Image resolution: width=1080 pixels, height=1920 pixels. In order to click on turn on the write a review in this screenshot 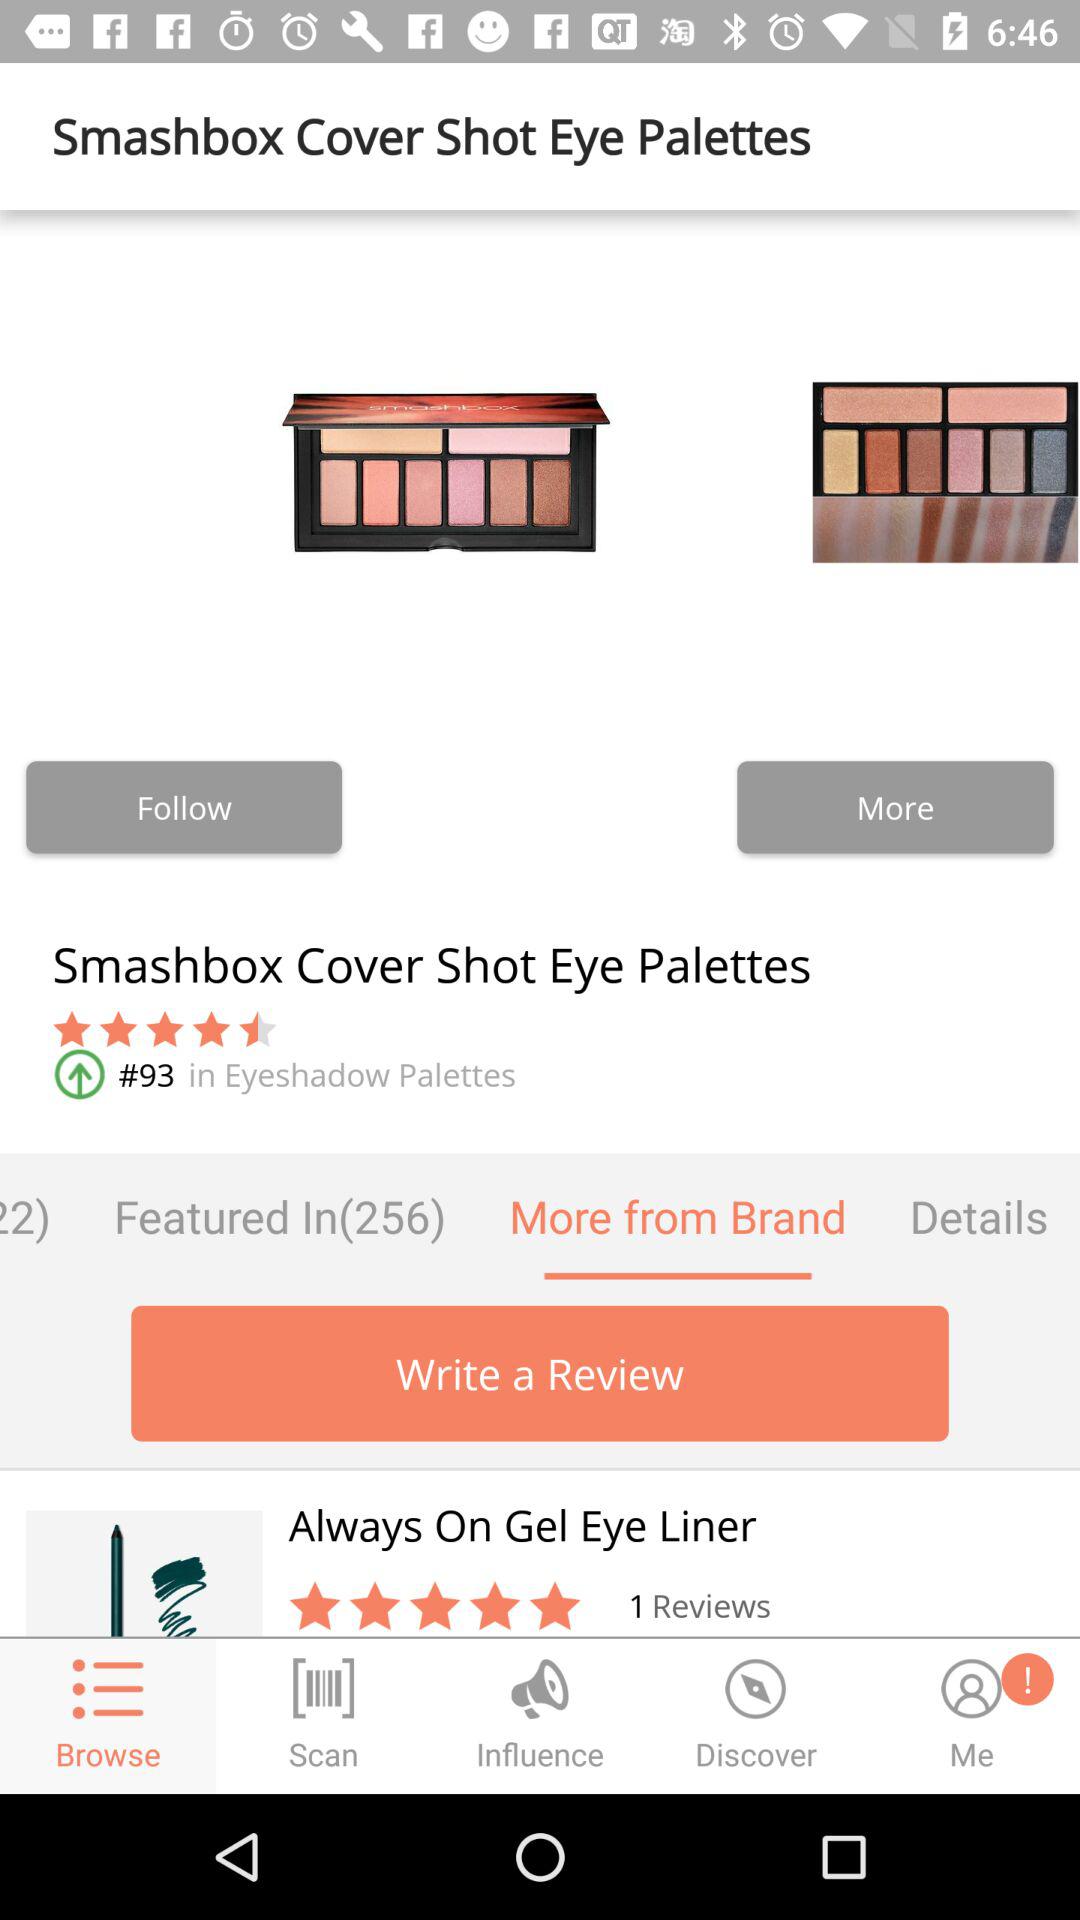, I will do `click(540, 1373)`.